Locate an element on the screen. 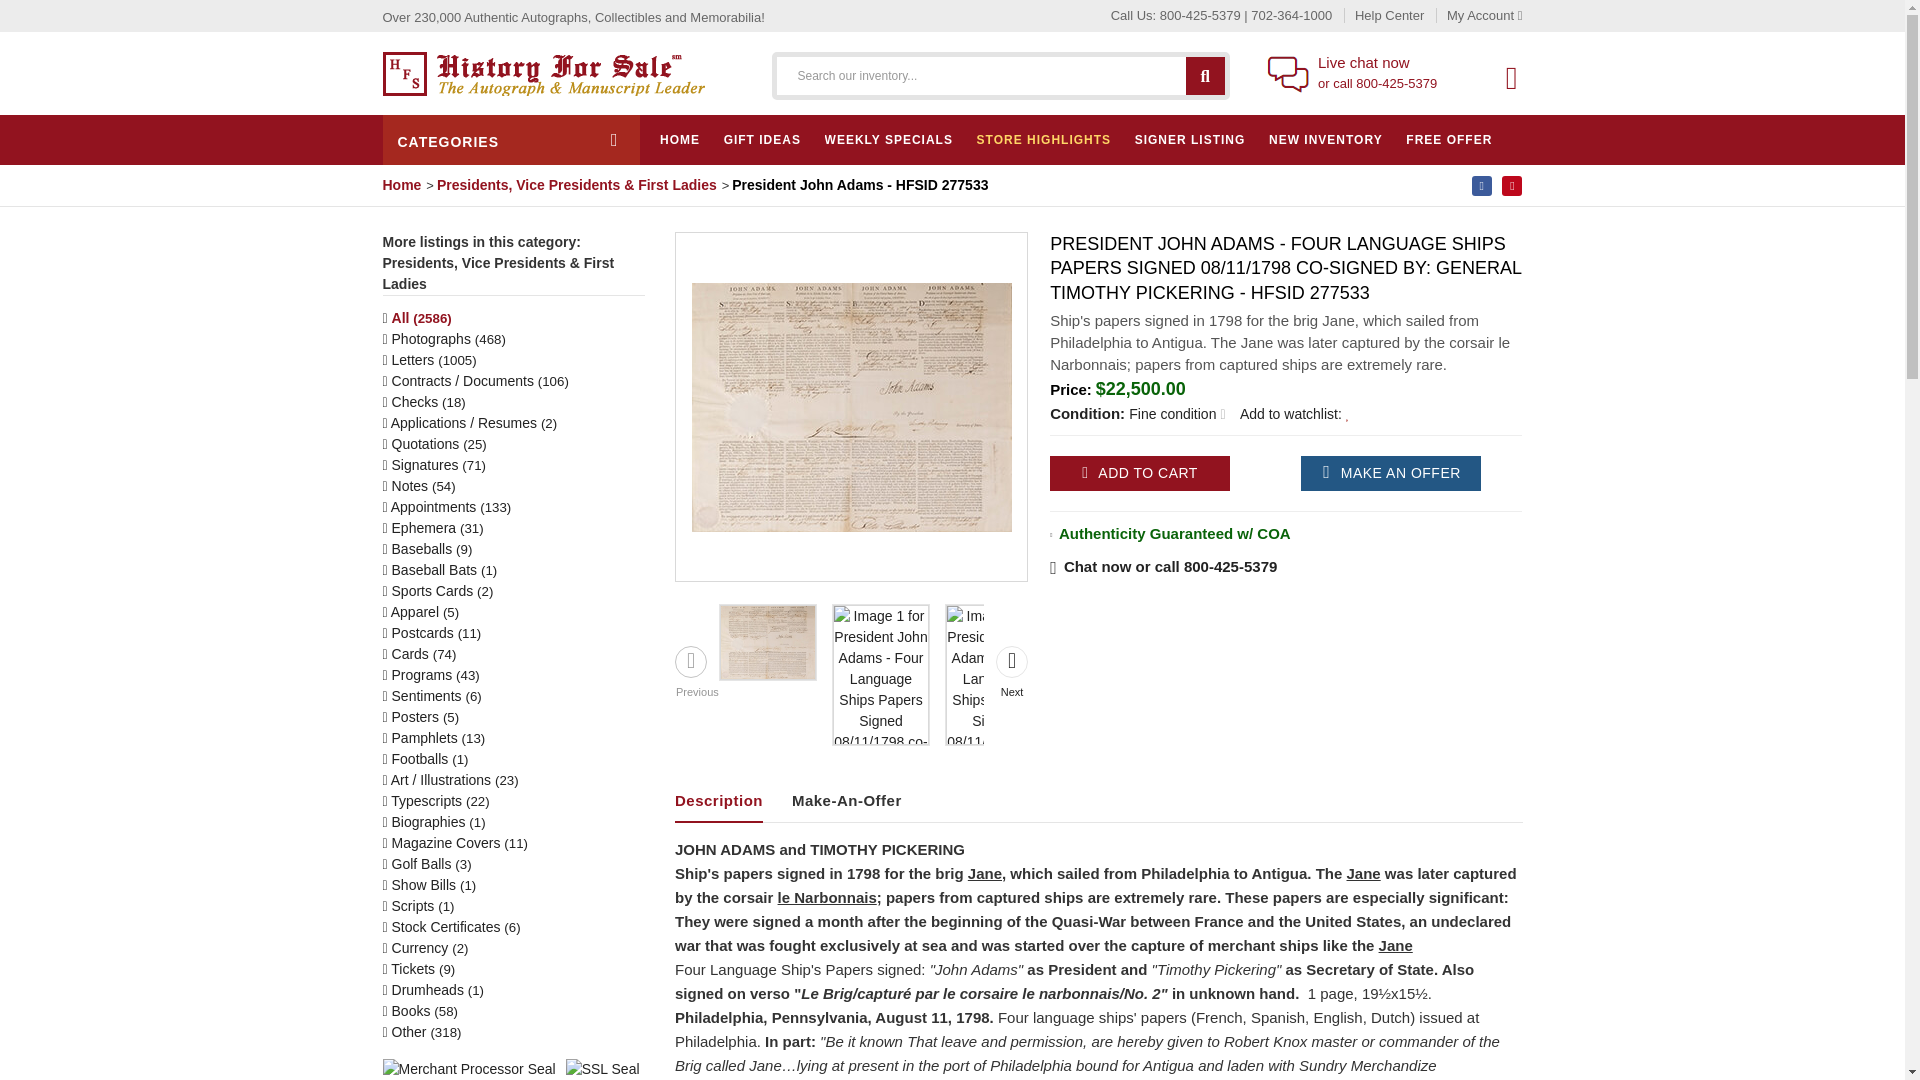 This screenshot has height=1080, width=1920. Help and FAQ Center is located at coordinates (1380, 14).